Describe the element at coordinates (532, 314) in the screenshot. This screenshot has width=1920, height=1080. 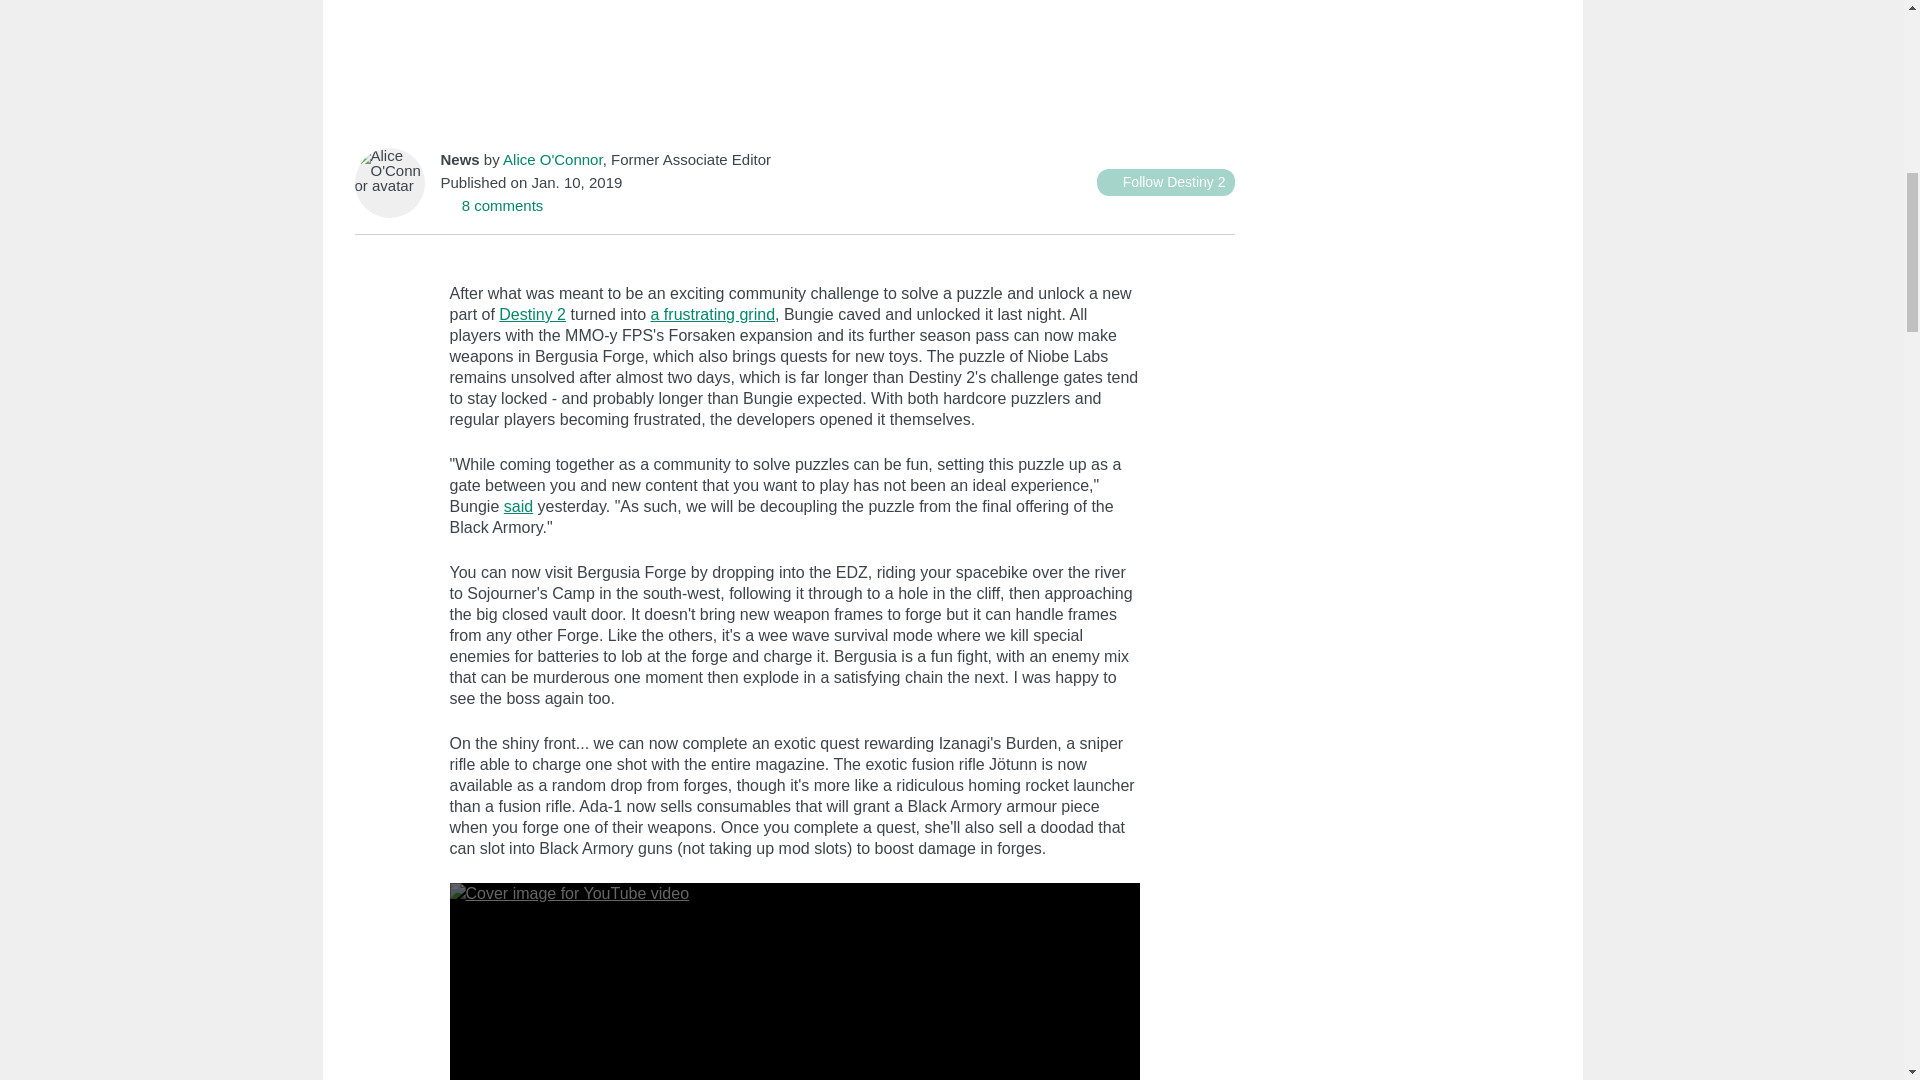
I see `Destiny 2` at that location.